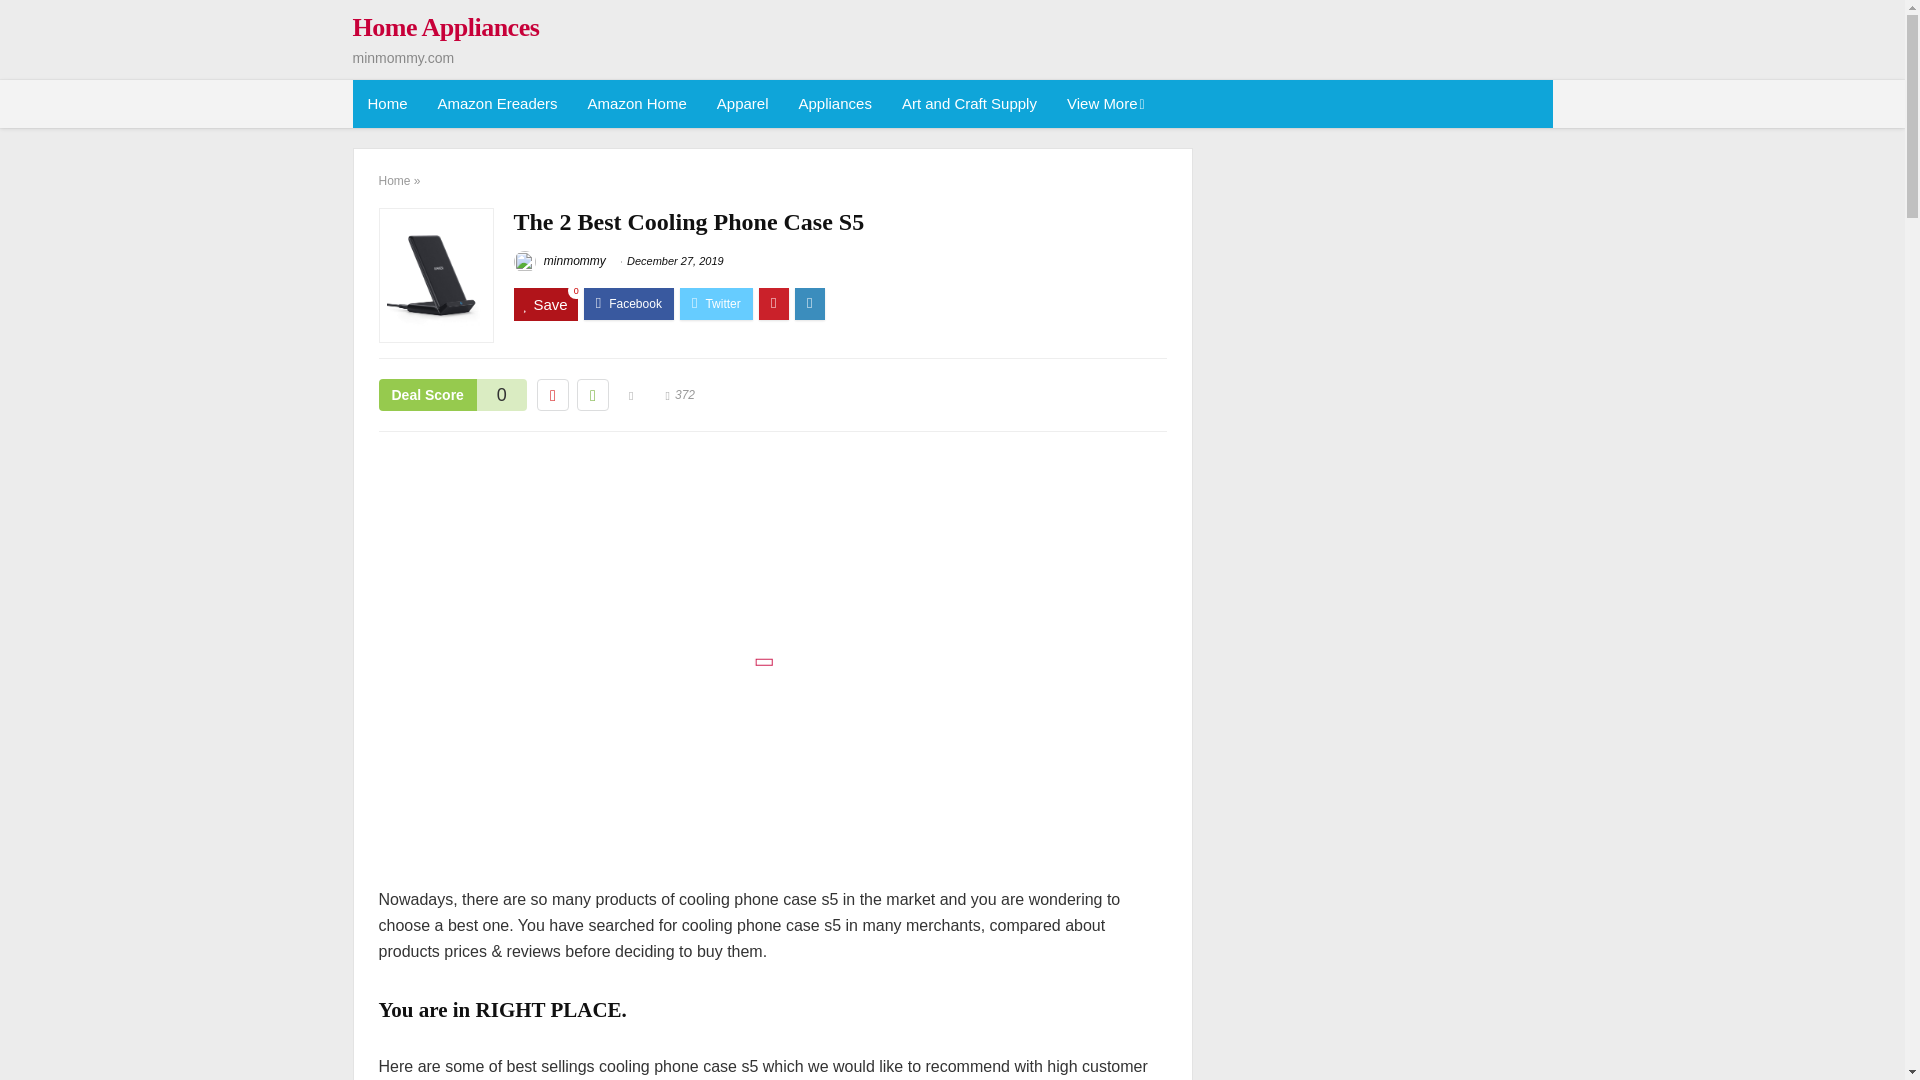 This screenshot has width=1920, height=1080. I want to click on View More, so click(1104, 104).